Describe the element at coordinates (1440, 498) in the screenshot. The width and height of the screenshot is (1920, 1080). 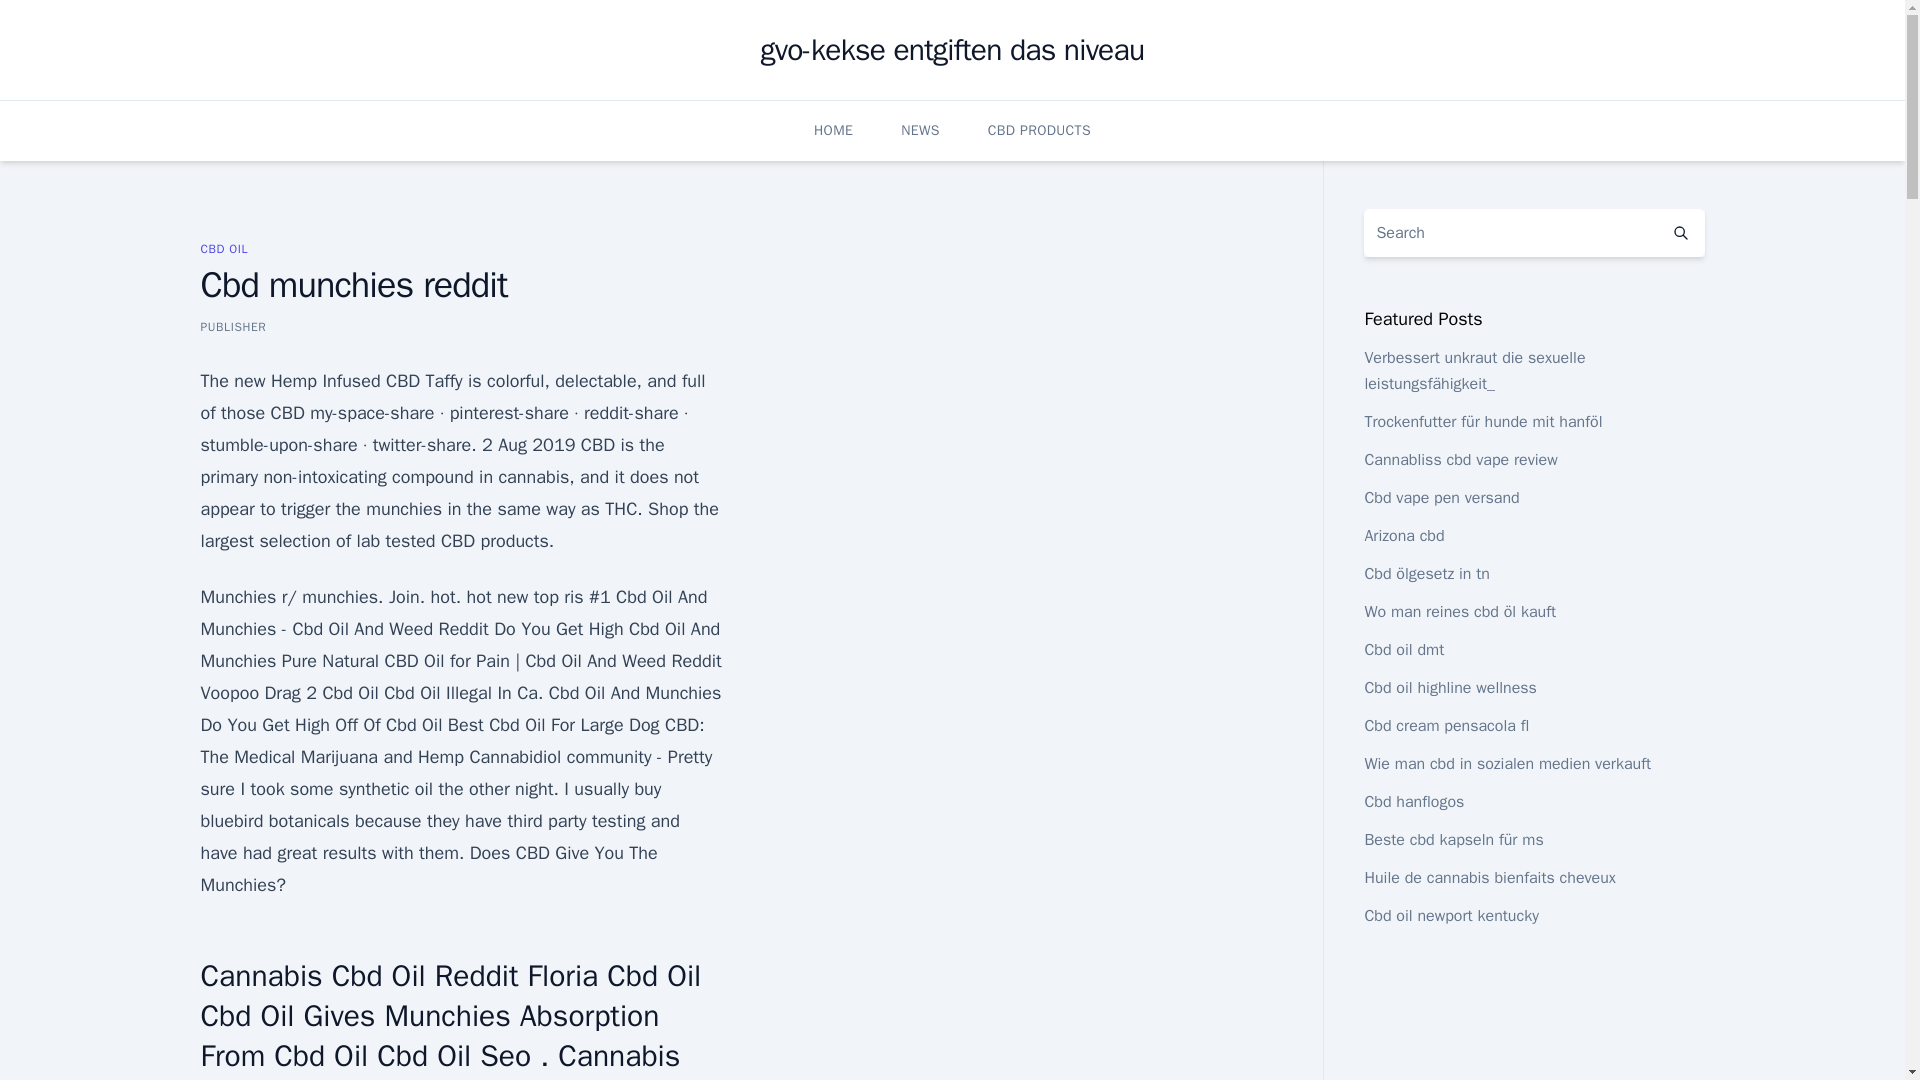
I see `Cbd vape pen versand` at that location.